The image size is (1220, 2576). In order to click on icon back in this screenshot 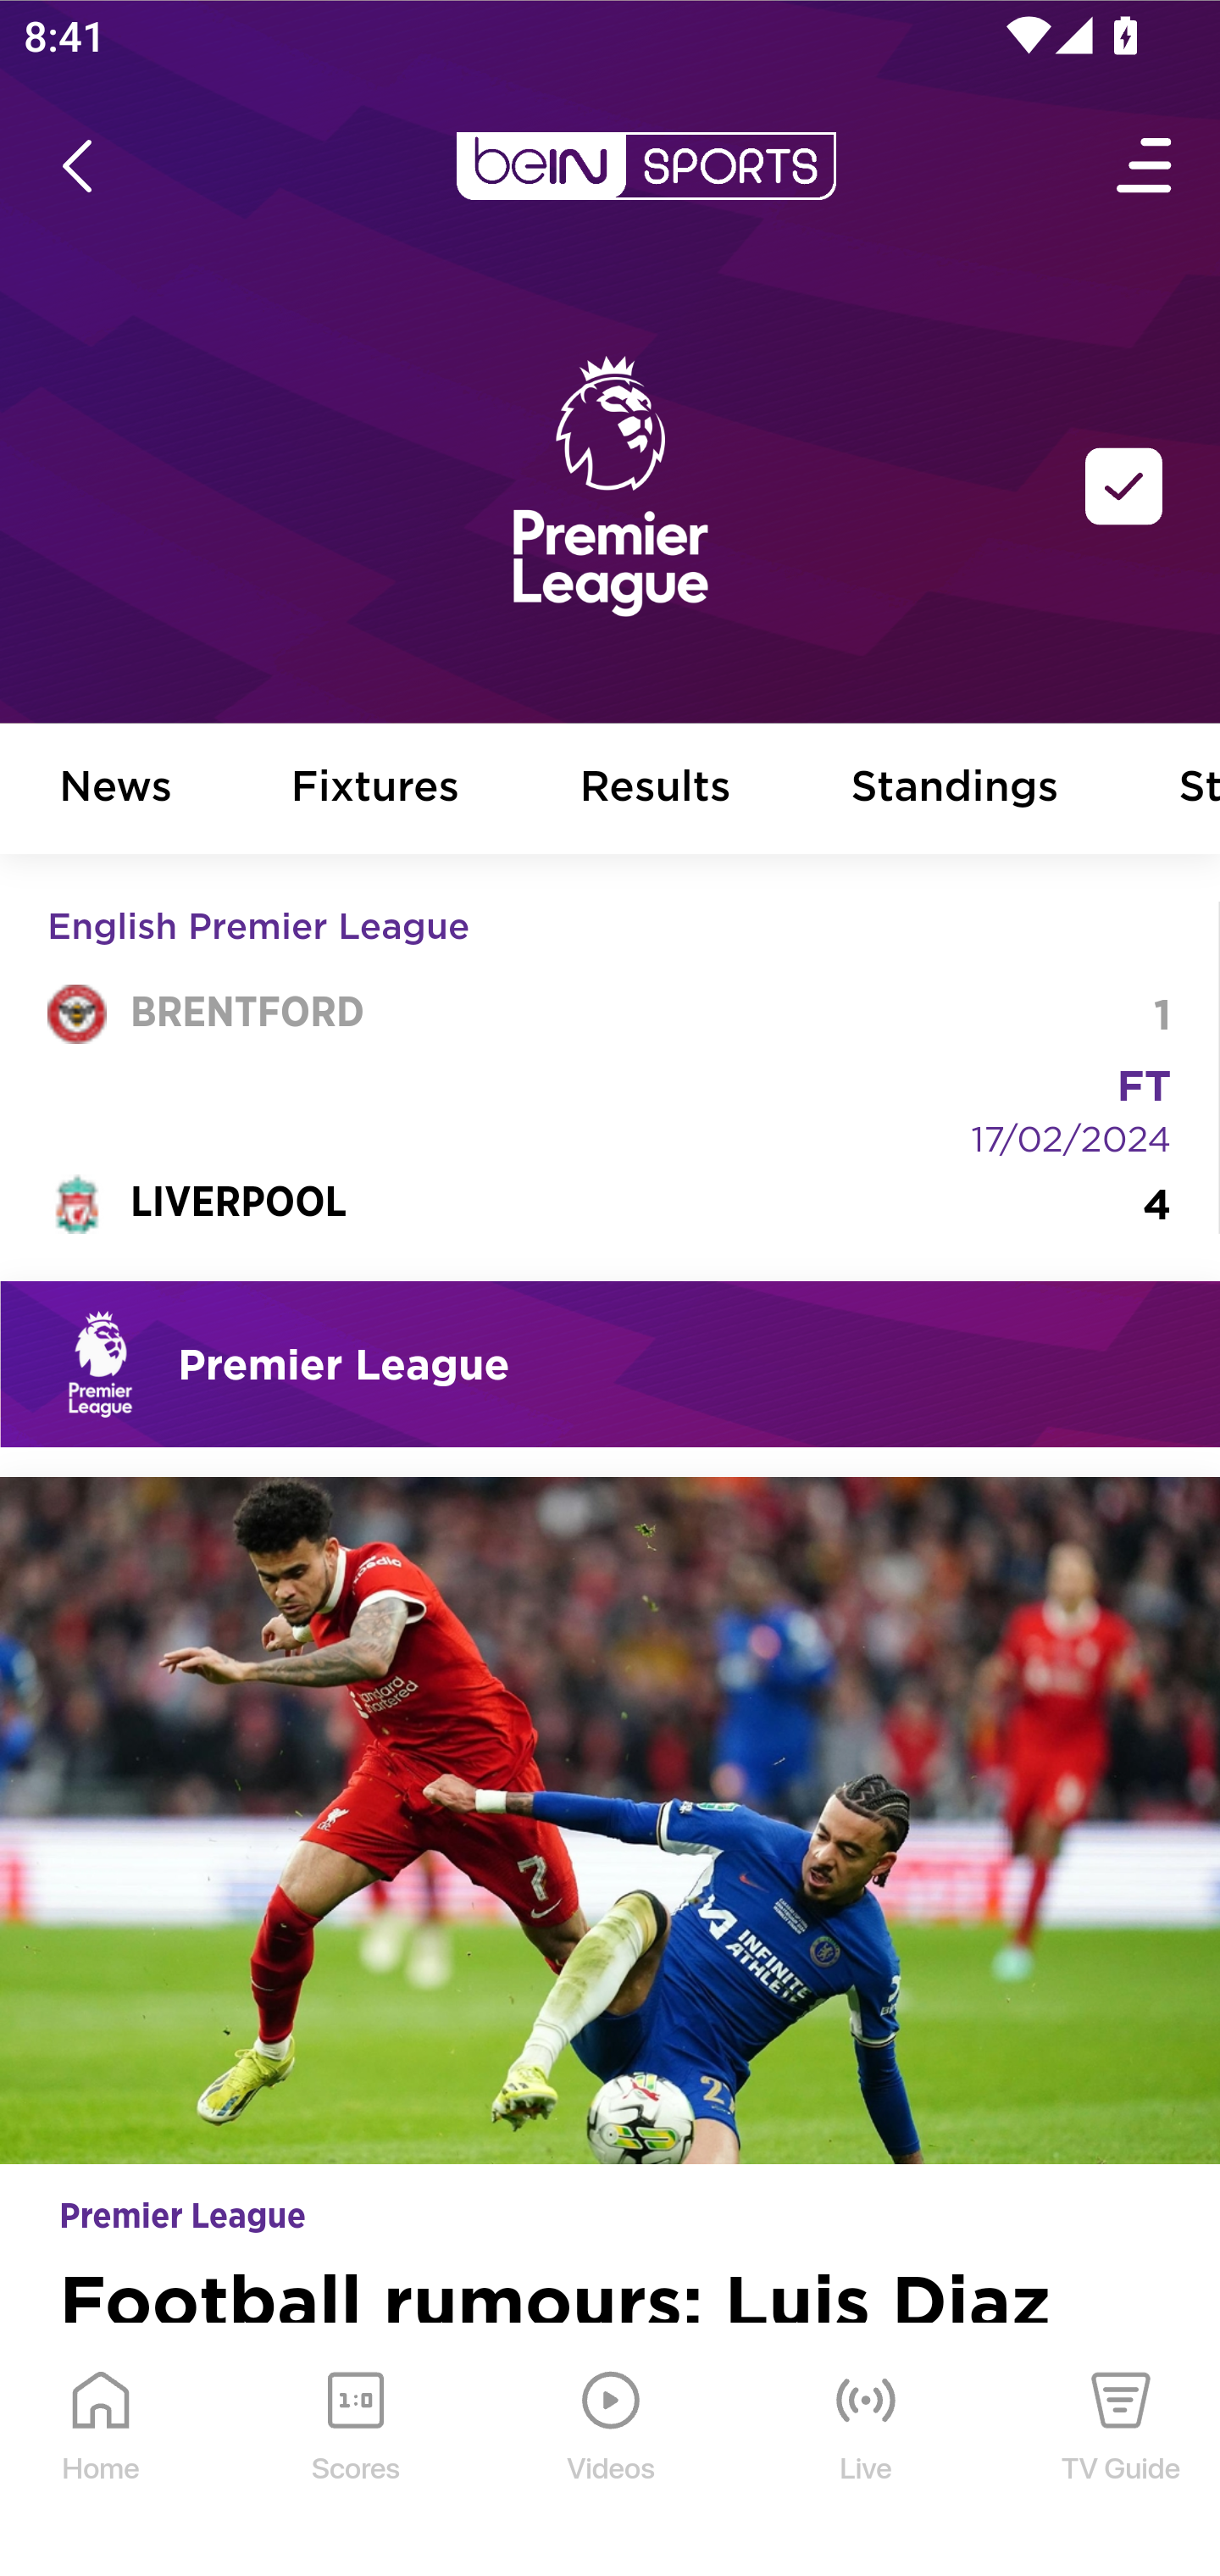, I will do `click(76, 166)`.